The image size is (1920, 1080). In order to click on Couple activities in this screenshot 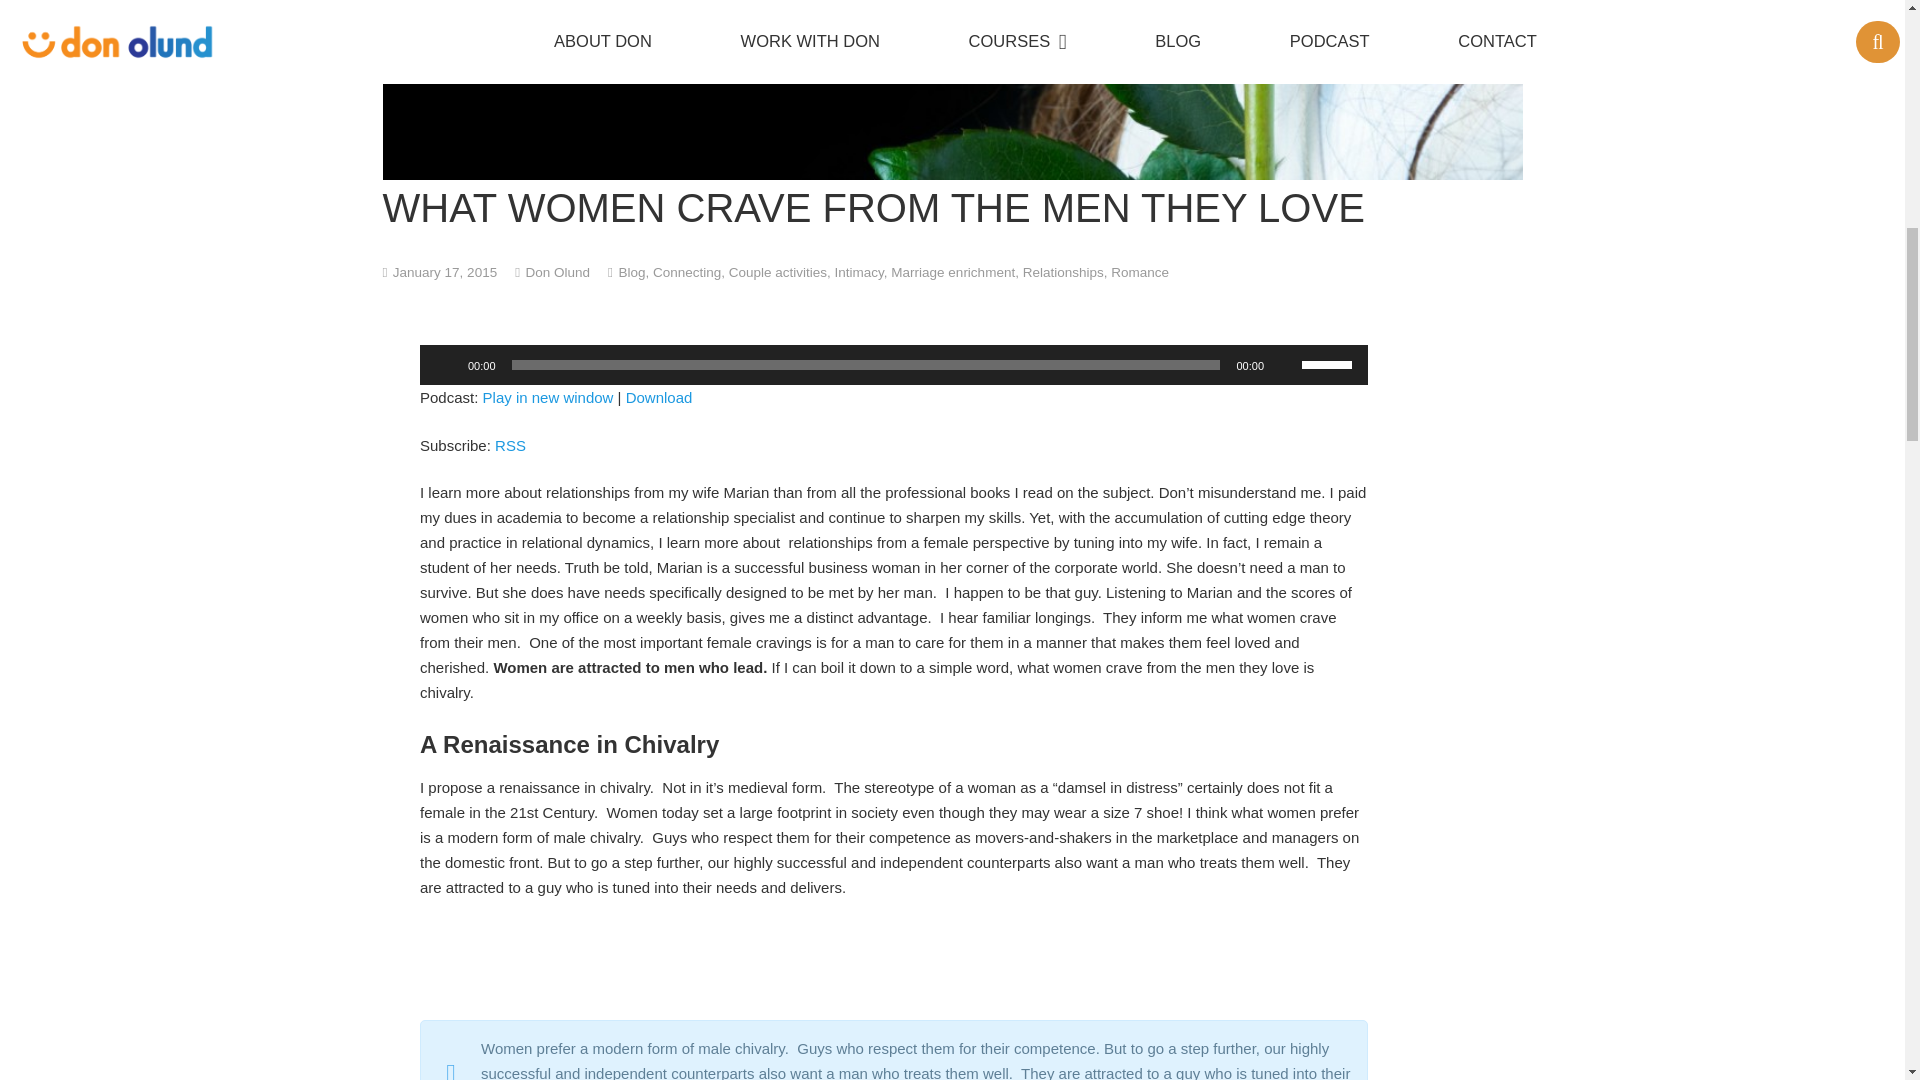, I will do `click(778, 272)`.